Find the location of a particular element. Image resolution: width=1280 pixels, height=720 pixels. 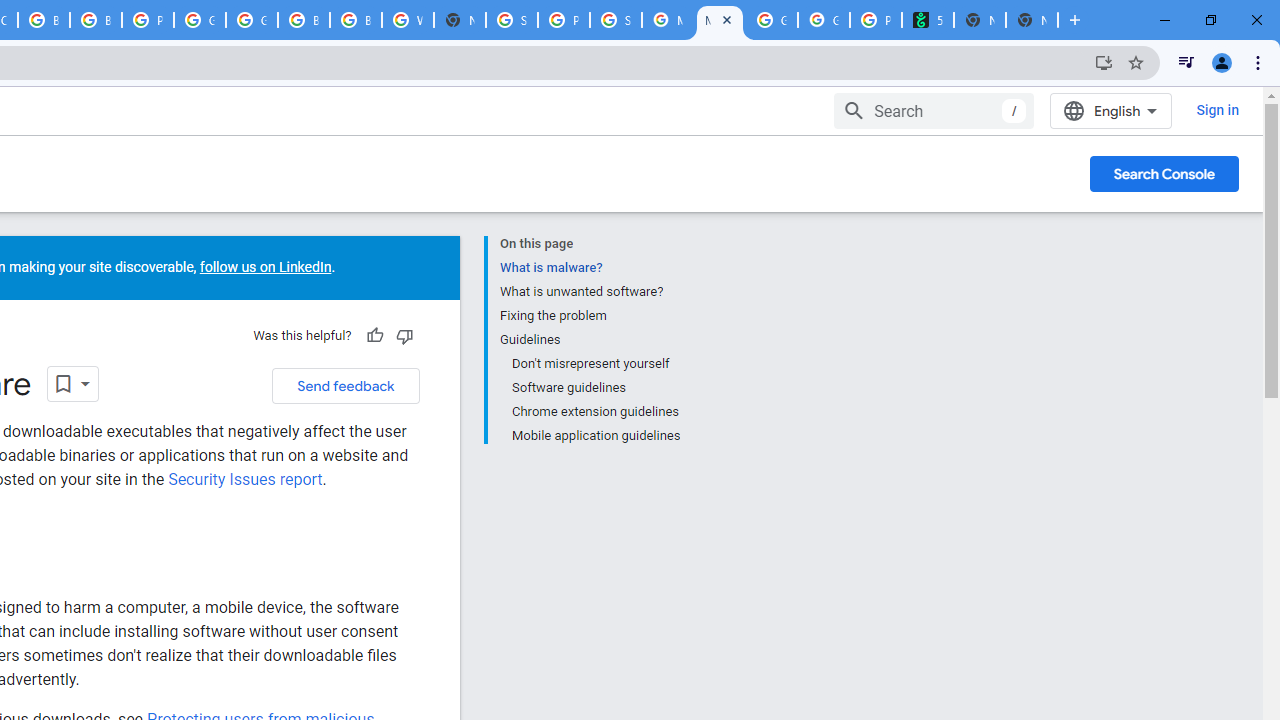

Guidelines is located at coordinates (589, 340).